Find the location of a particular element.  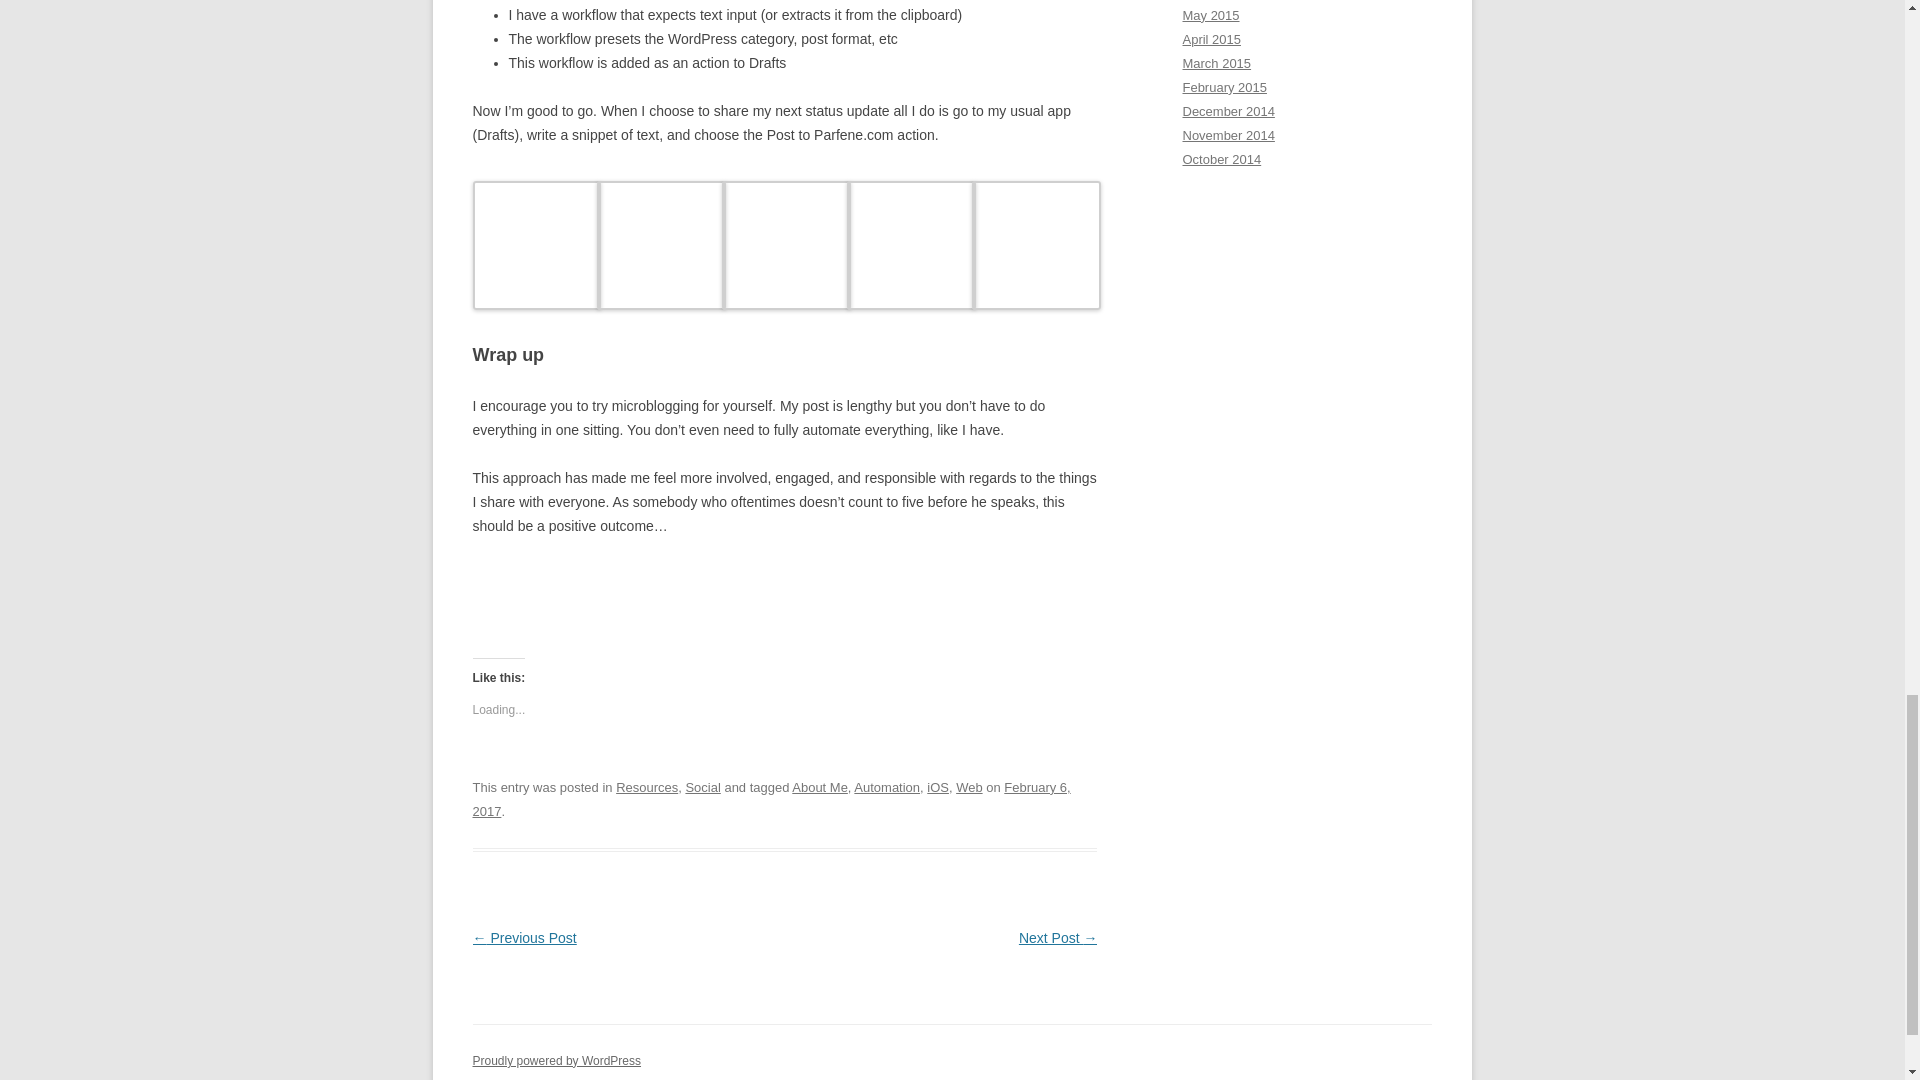

February 6, 2017 is located at coordinates (770, 798).